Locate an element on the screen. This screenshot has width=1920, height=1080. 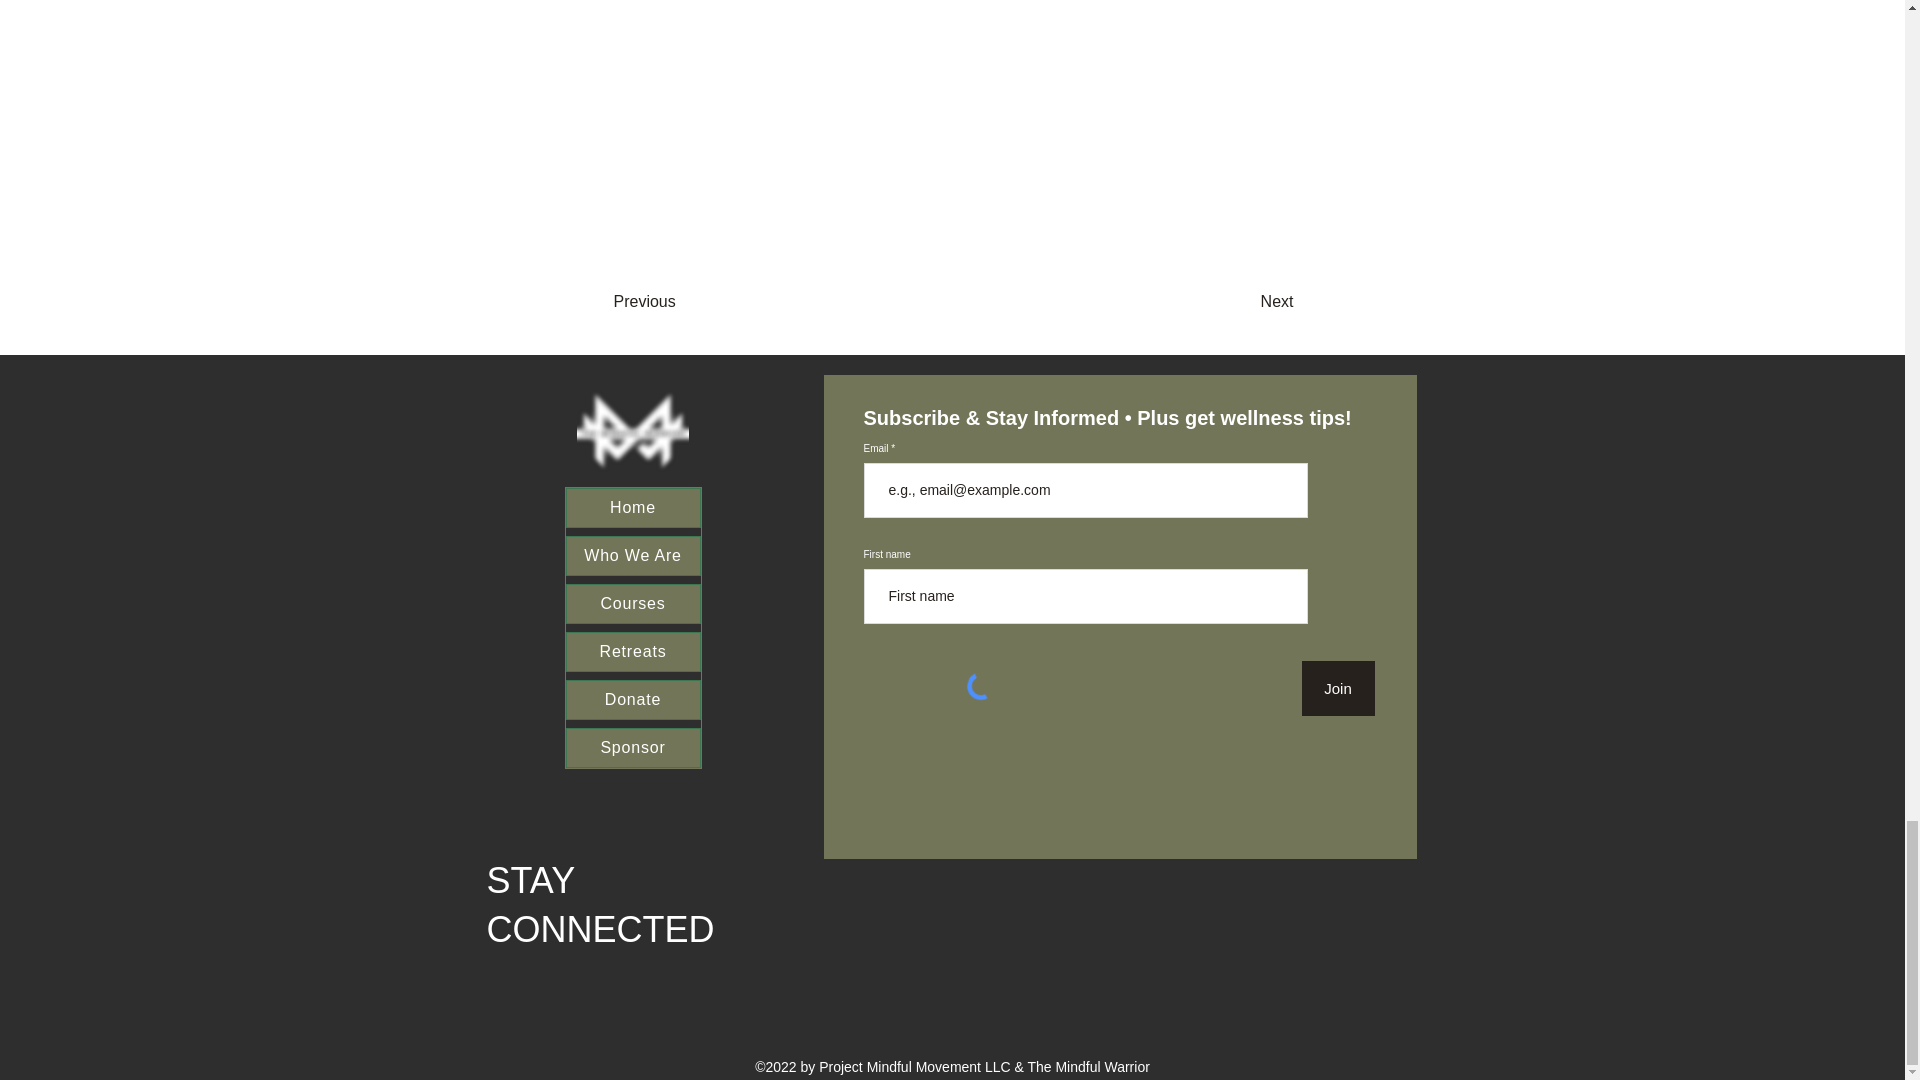
Who We Are is located at coordinates (633, 555).